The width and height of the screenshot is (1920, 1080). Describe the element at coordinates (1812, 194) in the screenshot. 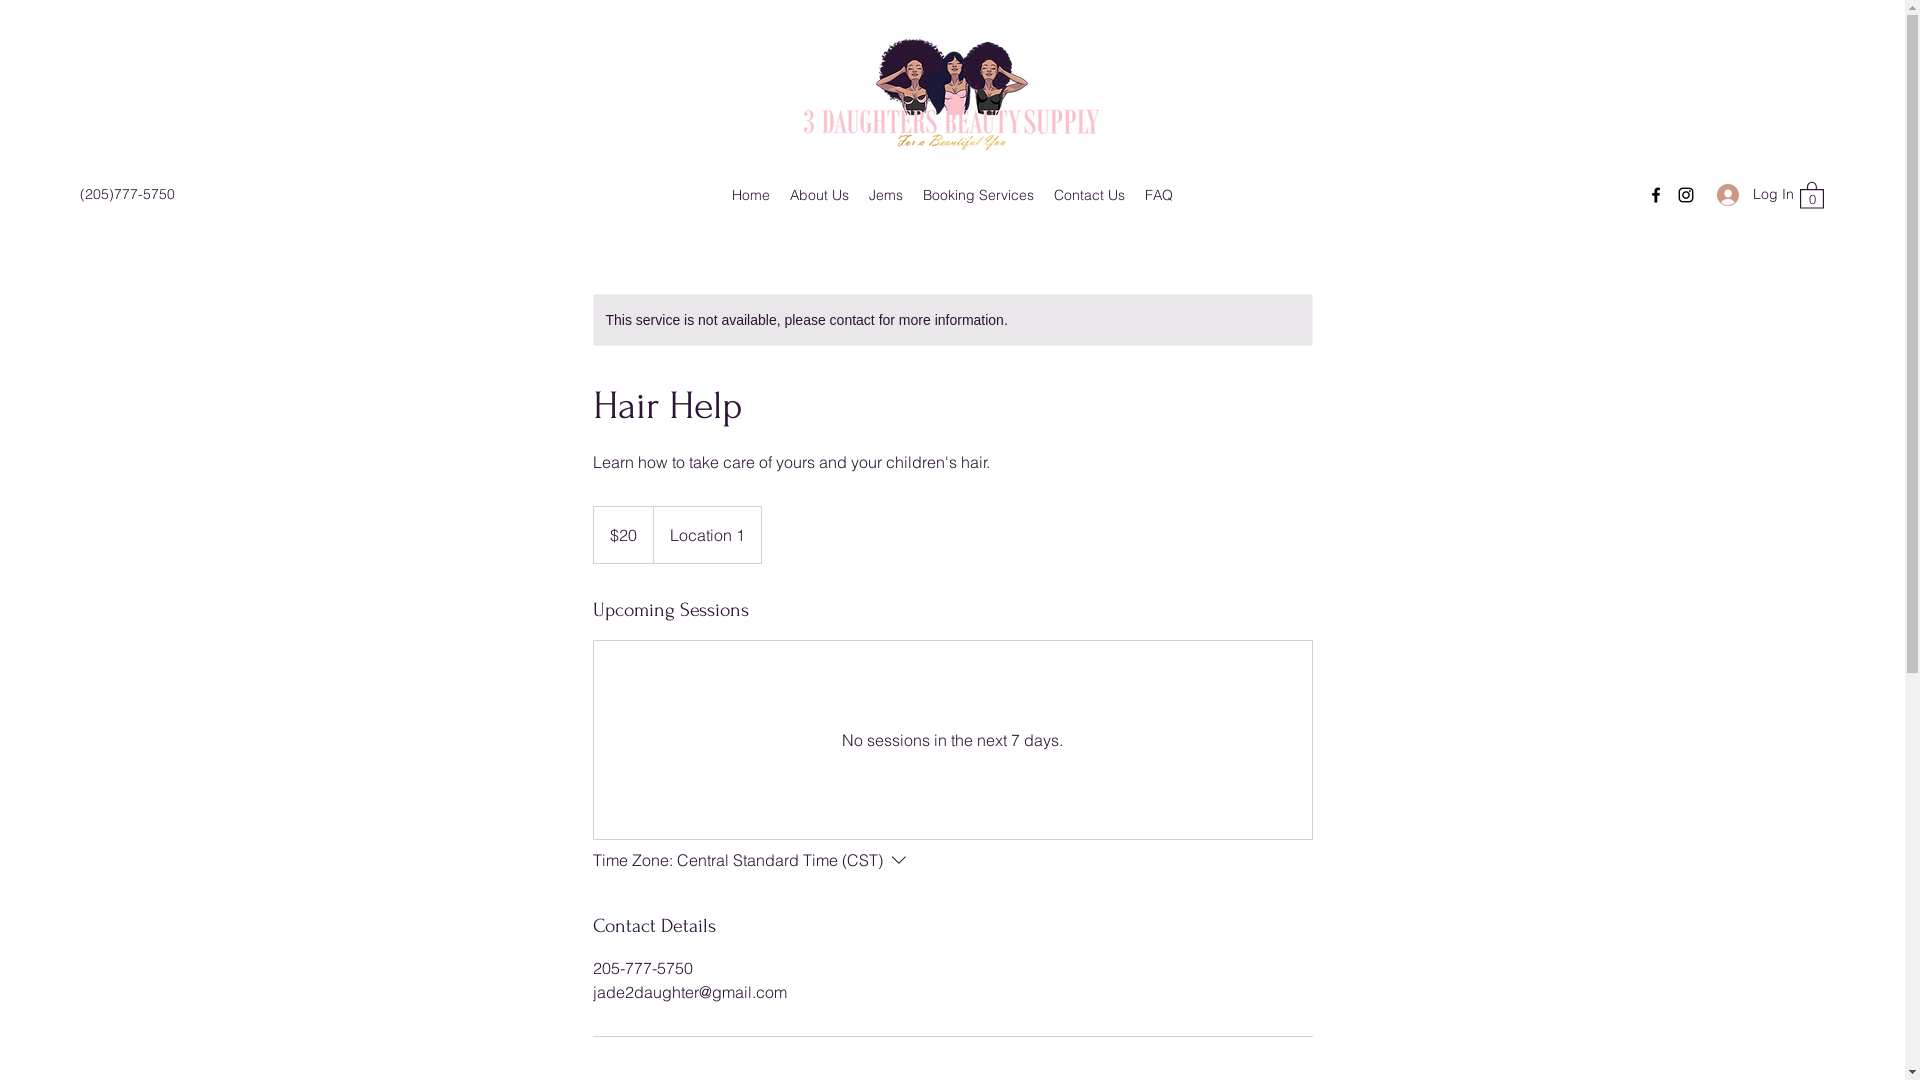

I see `0` at that location.